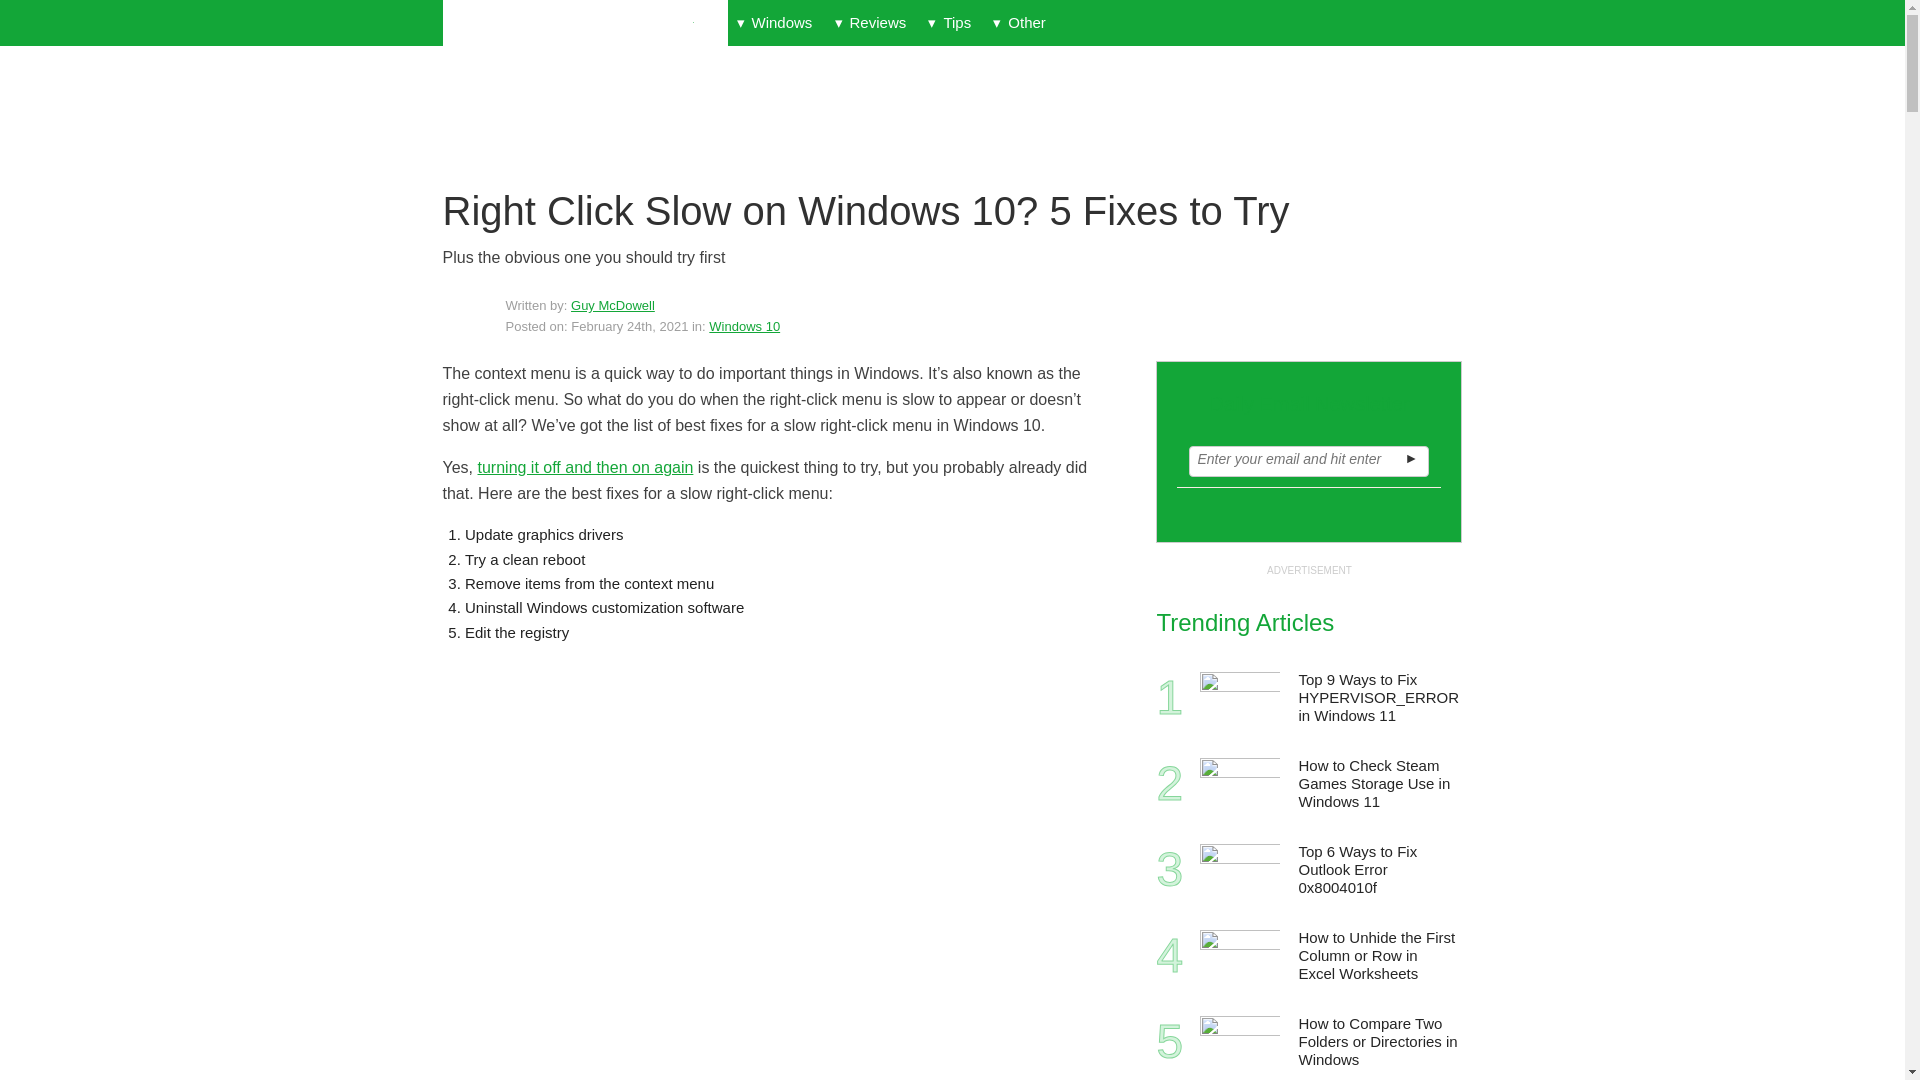 The height and width of the screenshot is (1080, 1920). What do you see at coordinates (584, 24) in the screenshot?
I see `Help Desk Geek` at bounding box center [584, 24].